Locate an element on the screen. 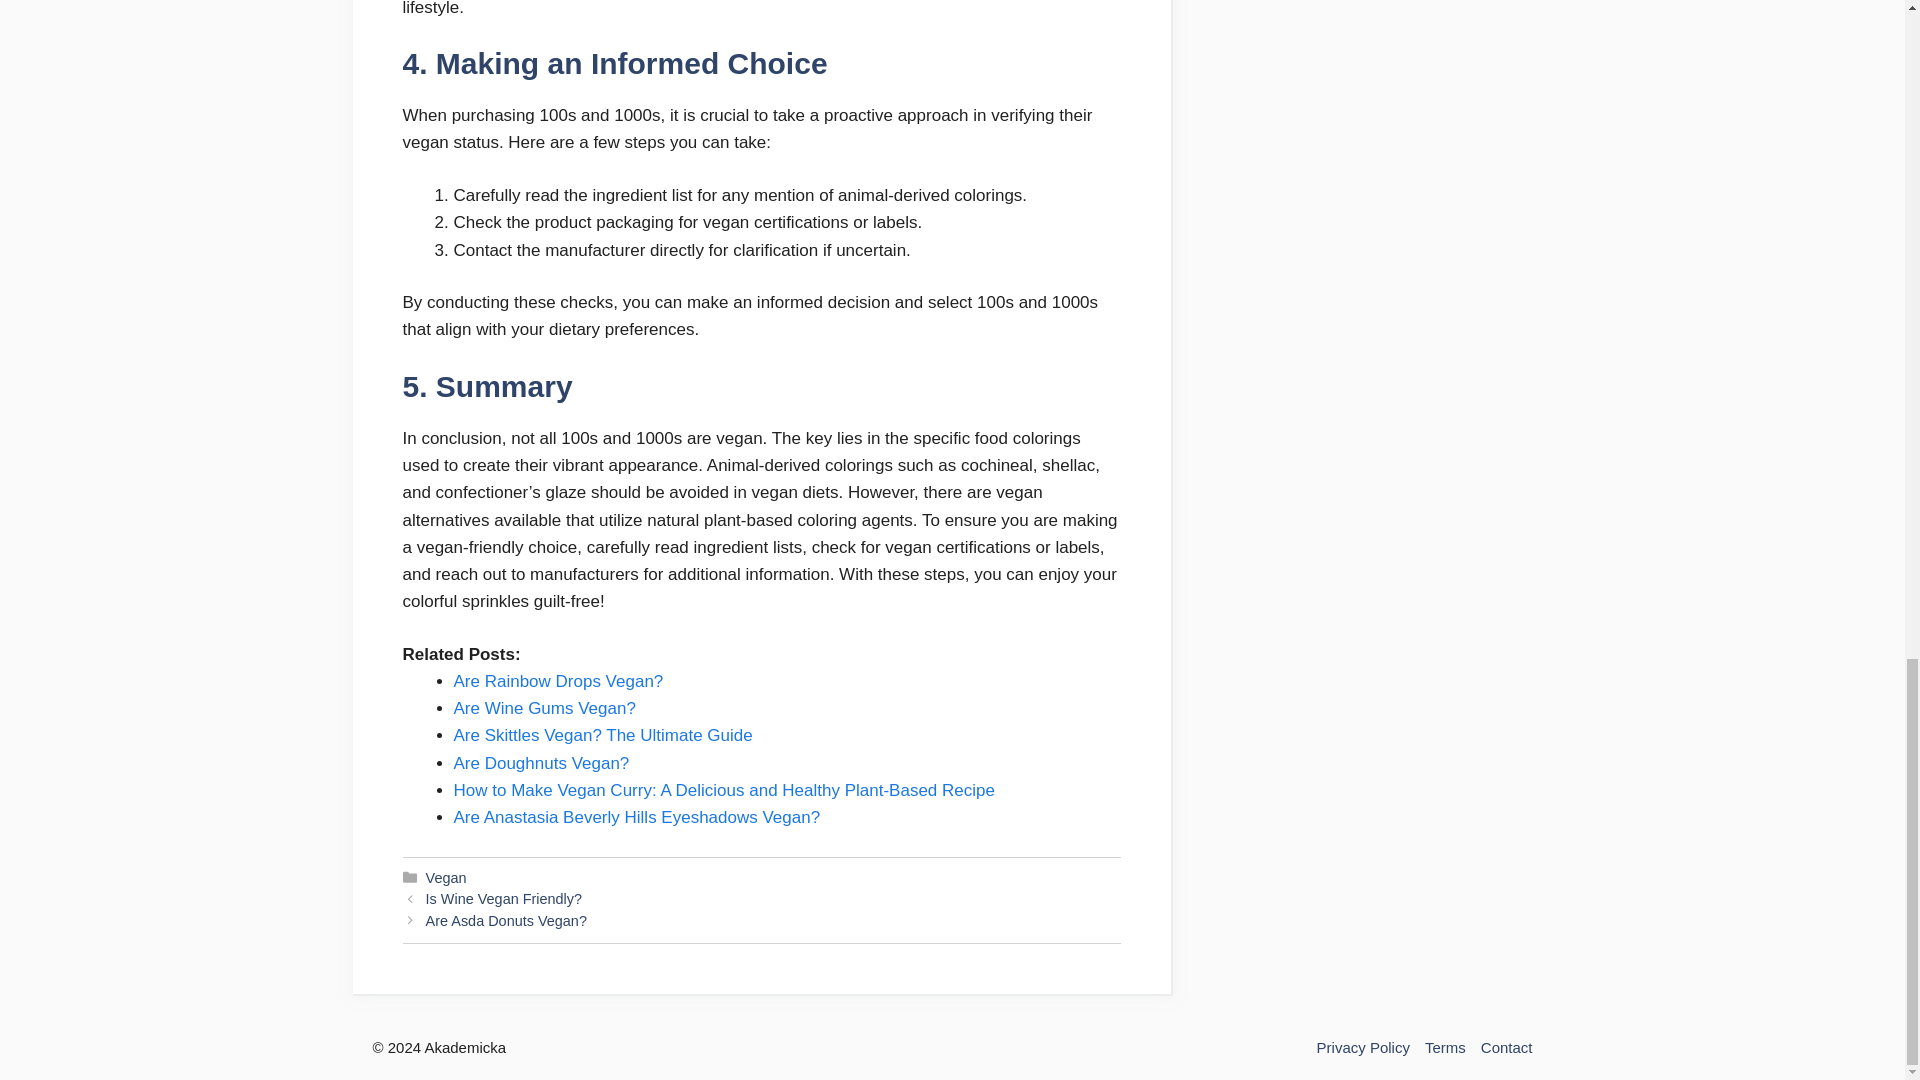 This screenshot has height=1080, width=1920. Are Skittles Vegan? The Ultimate Guide is located at coordinates (602, 735).